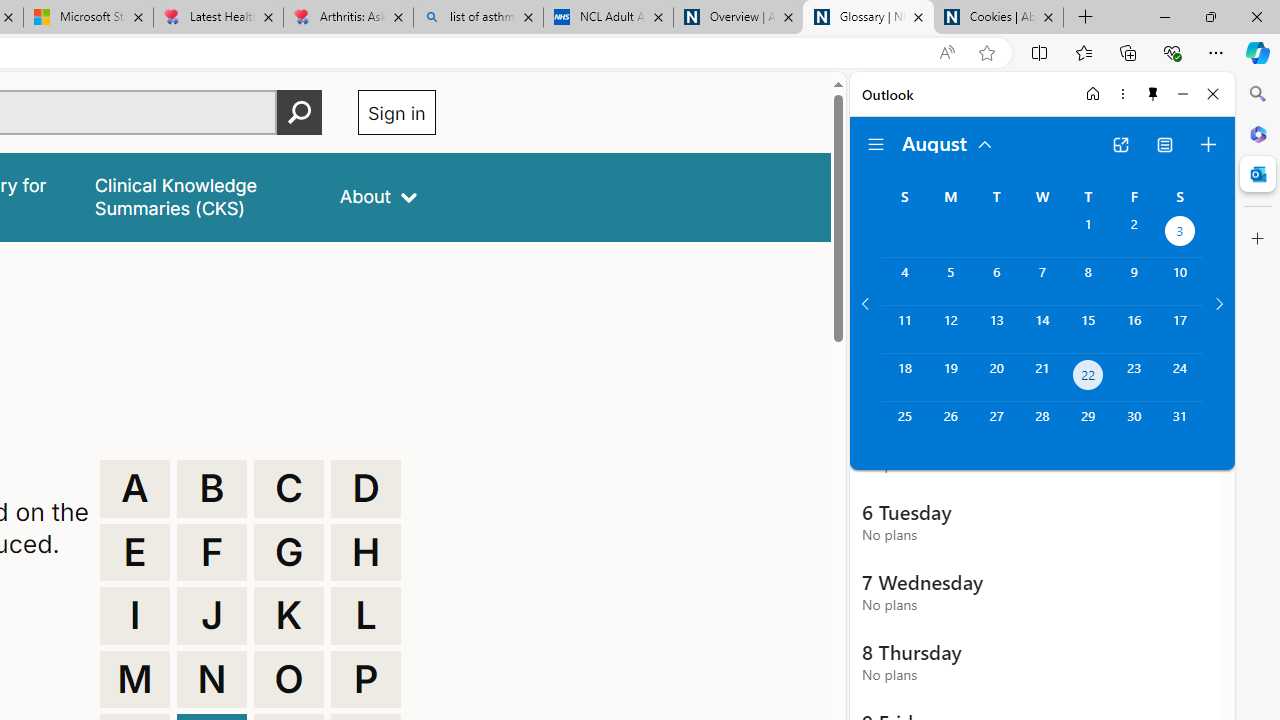  Describe the element at coordinates (996, 329) in the screenshot. I see `Tuesday, August 13, 2024. ` at that location.